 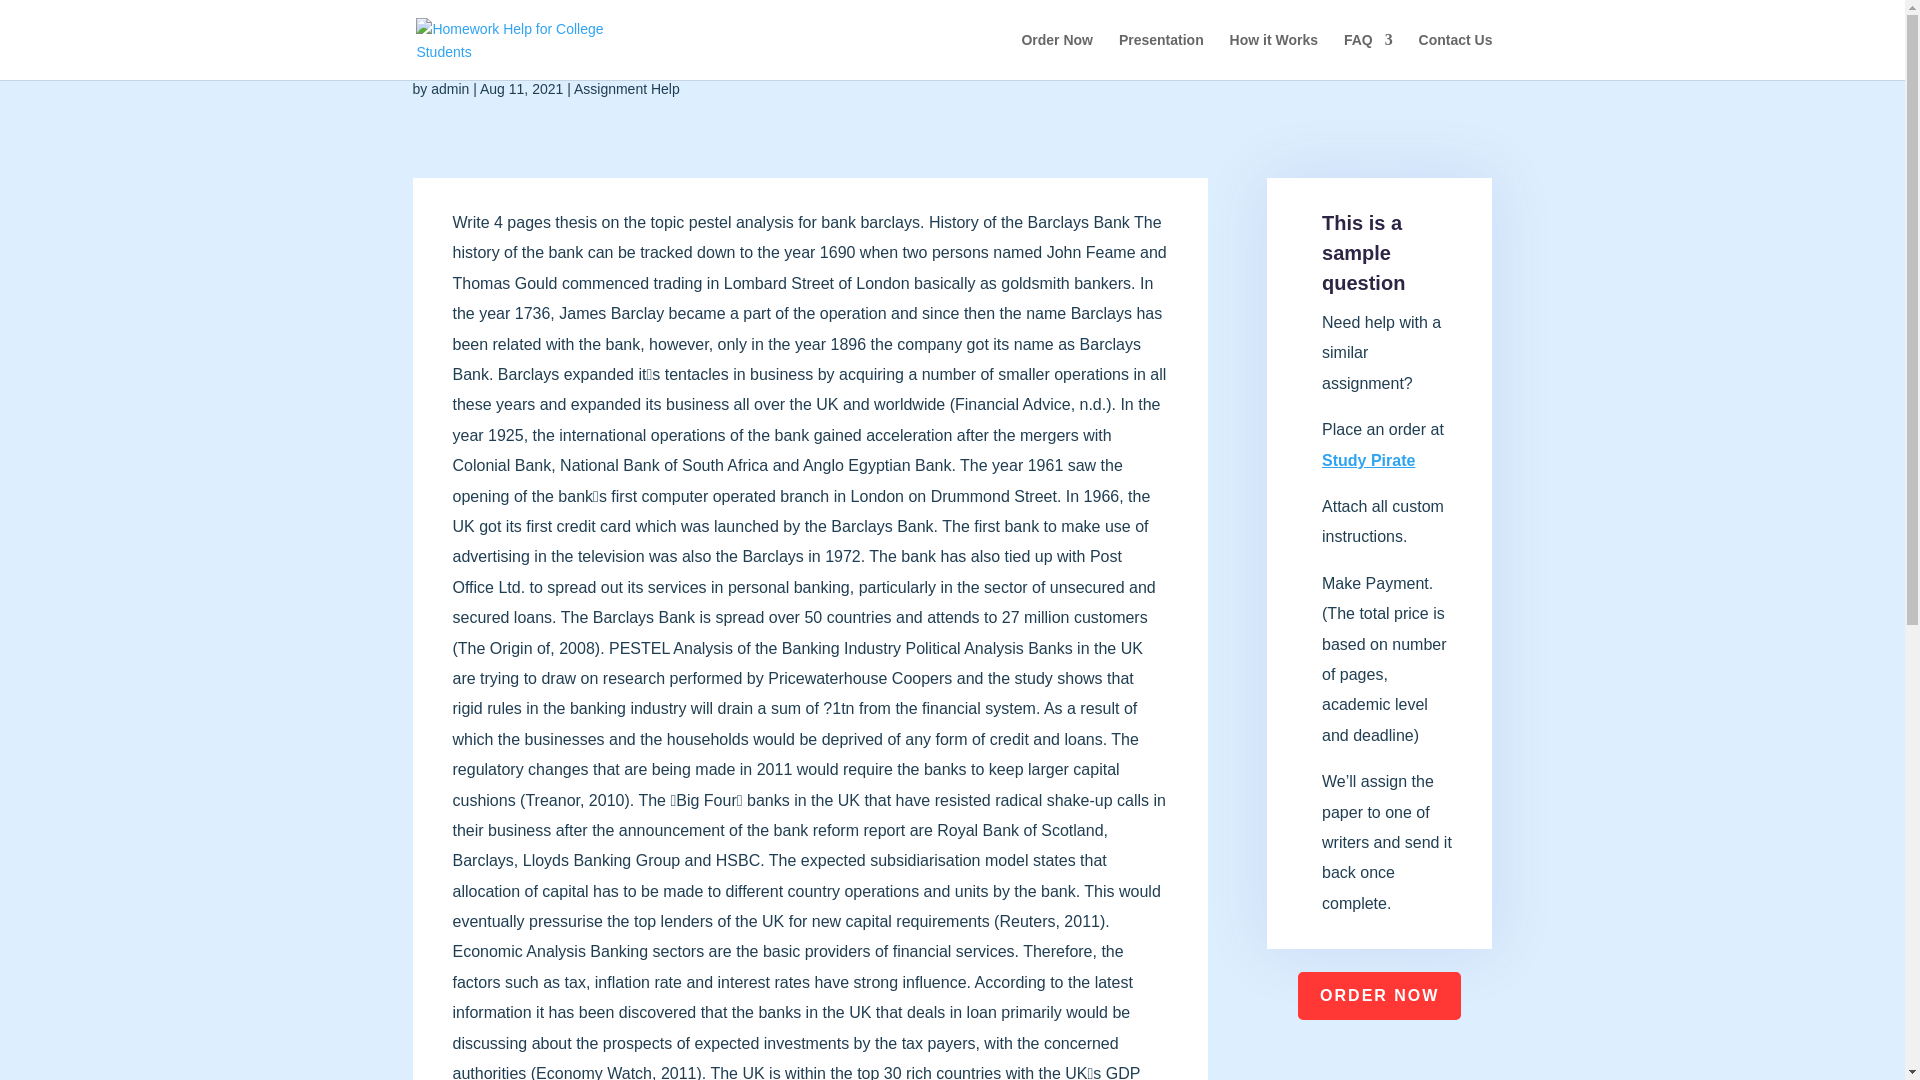 What do you see at coordinates (1456, 56) in the screenshot?
I see `Contact Us` at bounding box center [1456, 56].